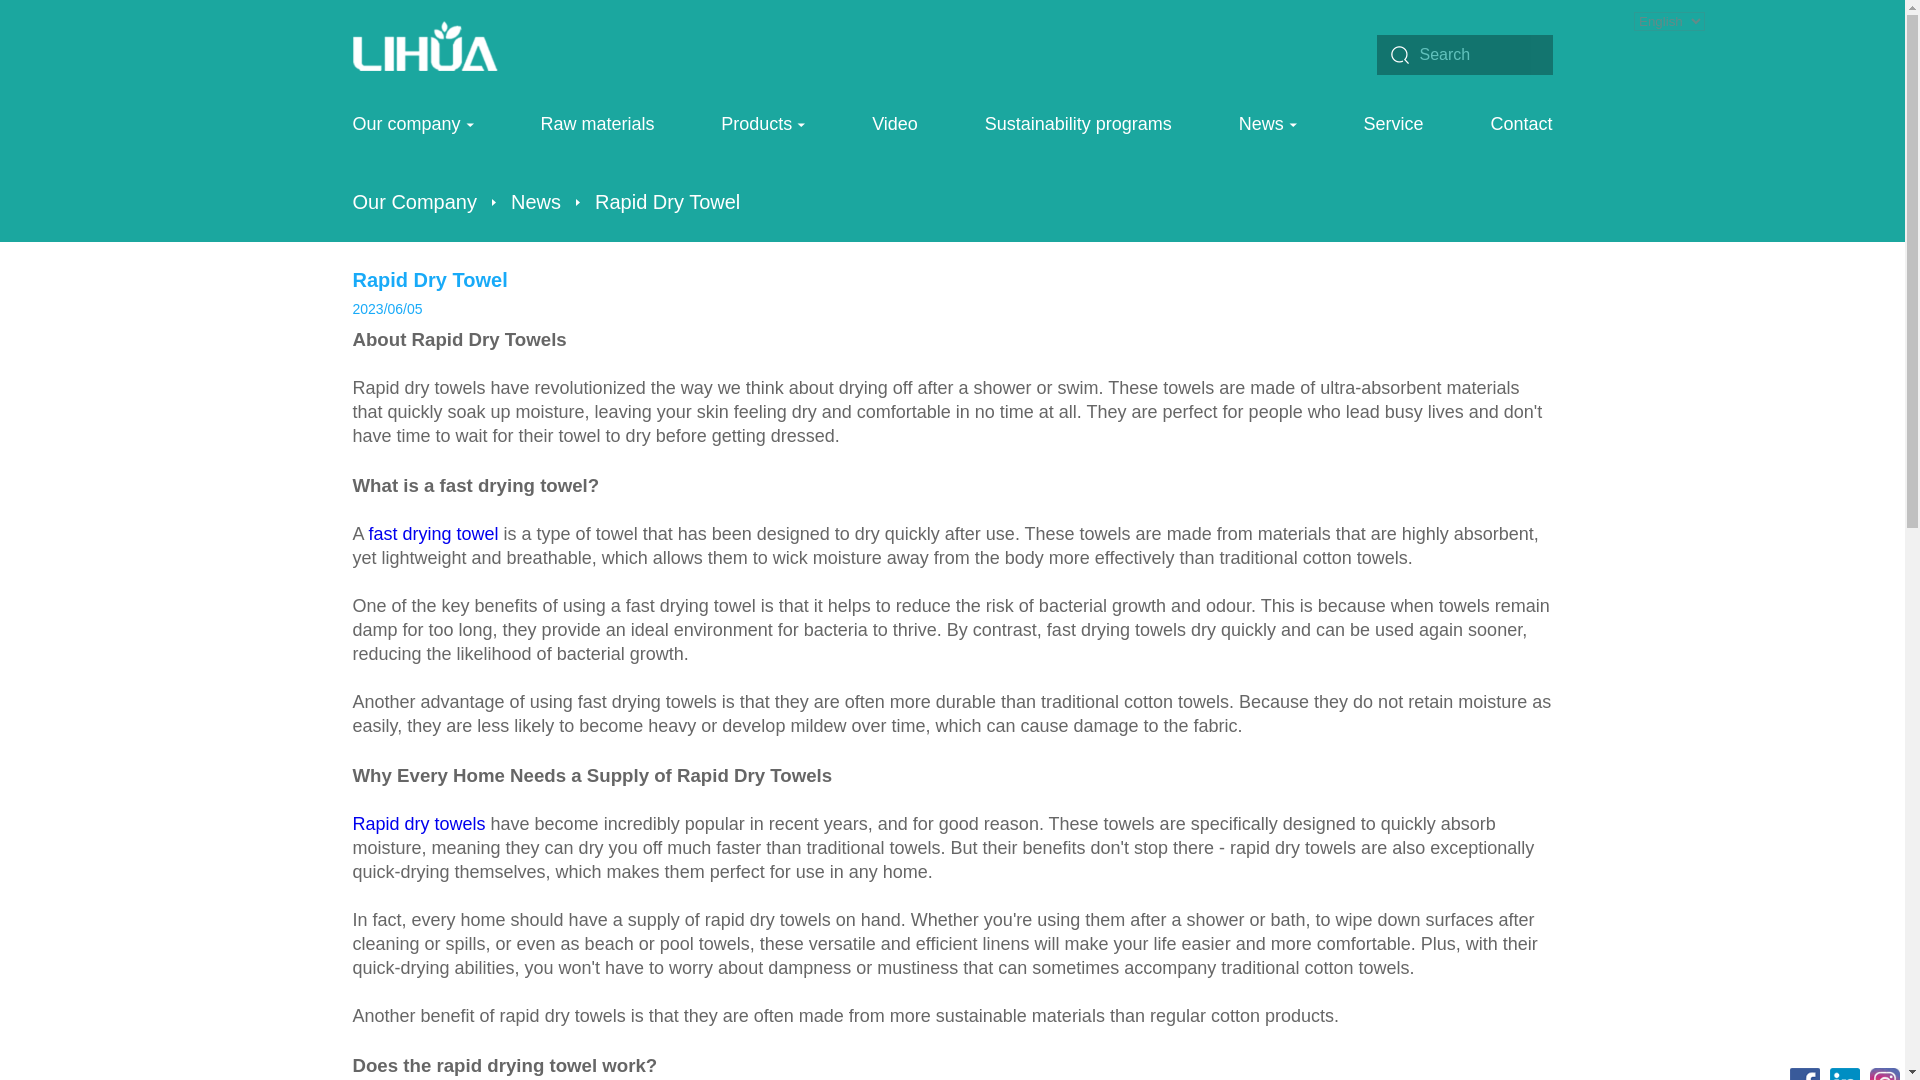  What do you see at coordinates (412, 137) in the screenshot?
I see `Our company` at bounding box center [412, 137].